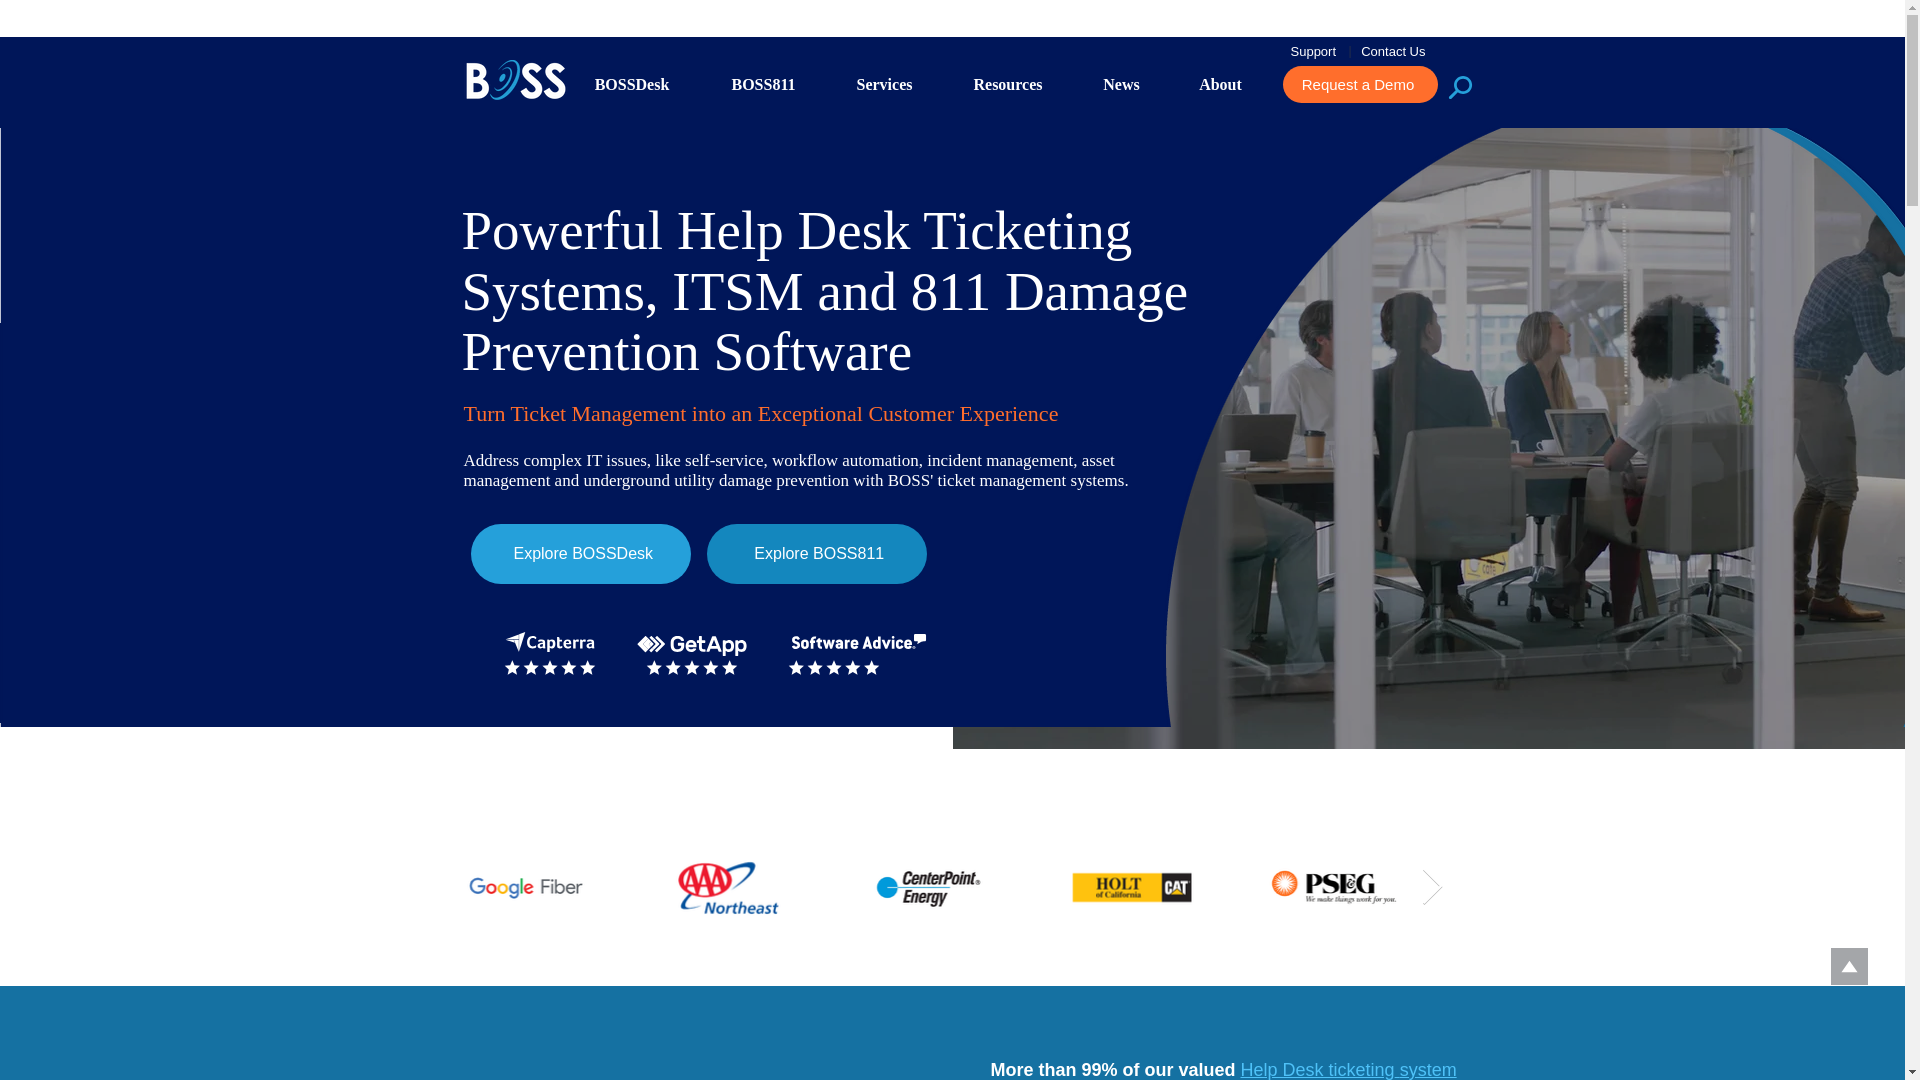  Describe the element at coordinates (1318, 1070) in the screenshot. I see `Help Desk ticketing` at that location.